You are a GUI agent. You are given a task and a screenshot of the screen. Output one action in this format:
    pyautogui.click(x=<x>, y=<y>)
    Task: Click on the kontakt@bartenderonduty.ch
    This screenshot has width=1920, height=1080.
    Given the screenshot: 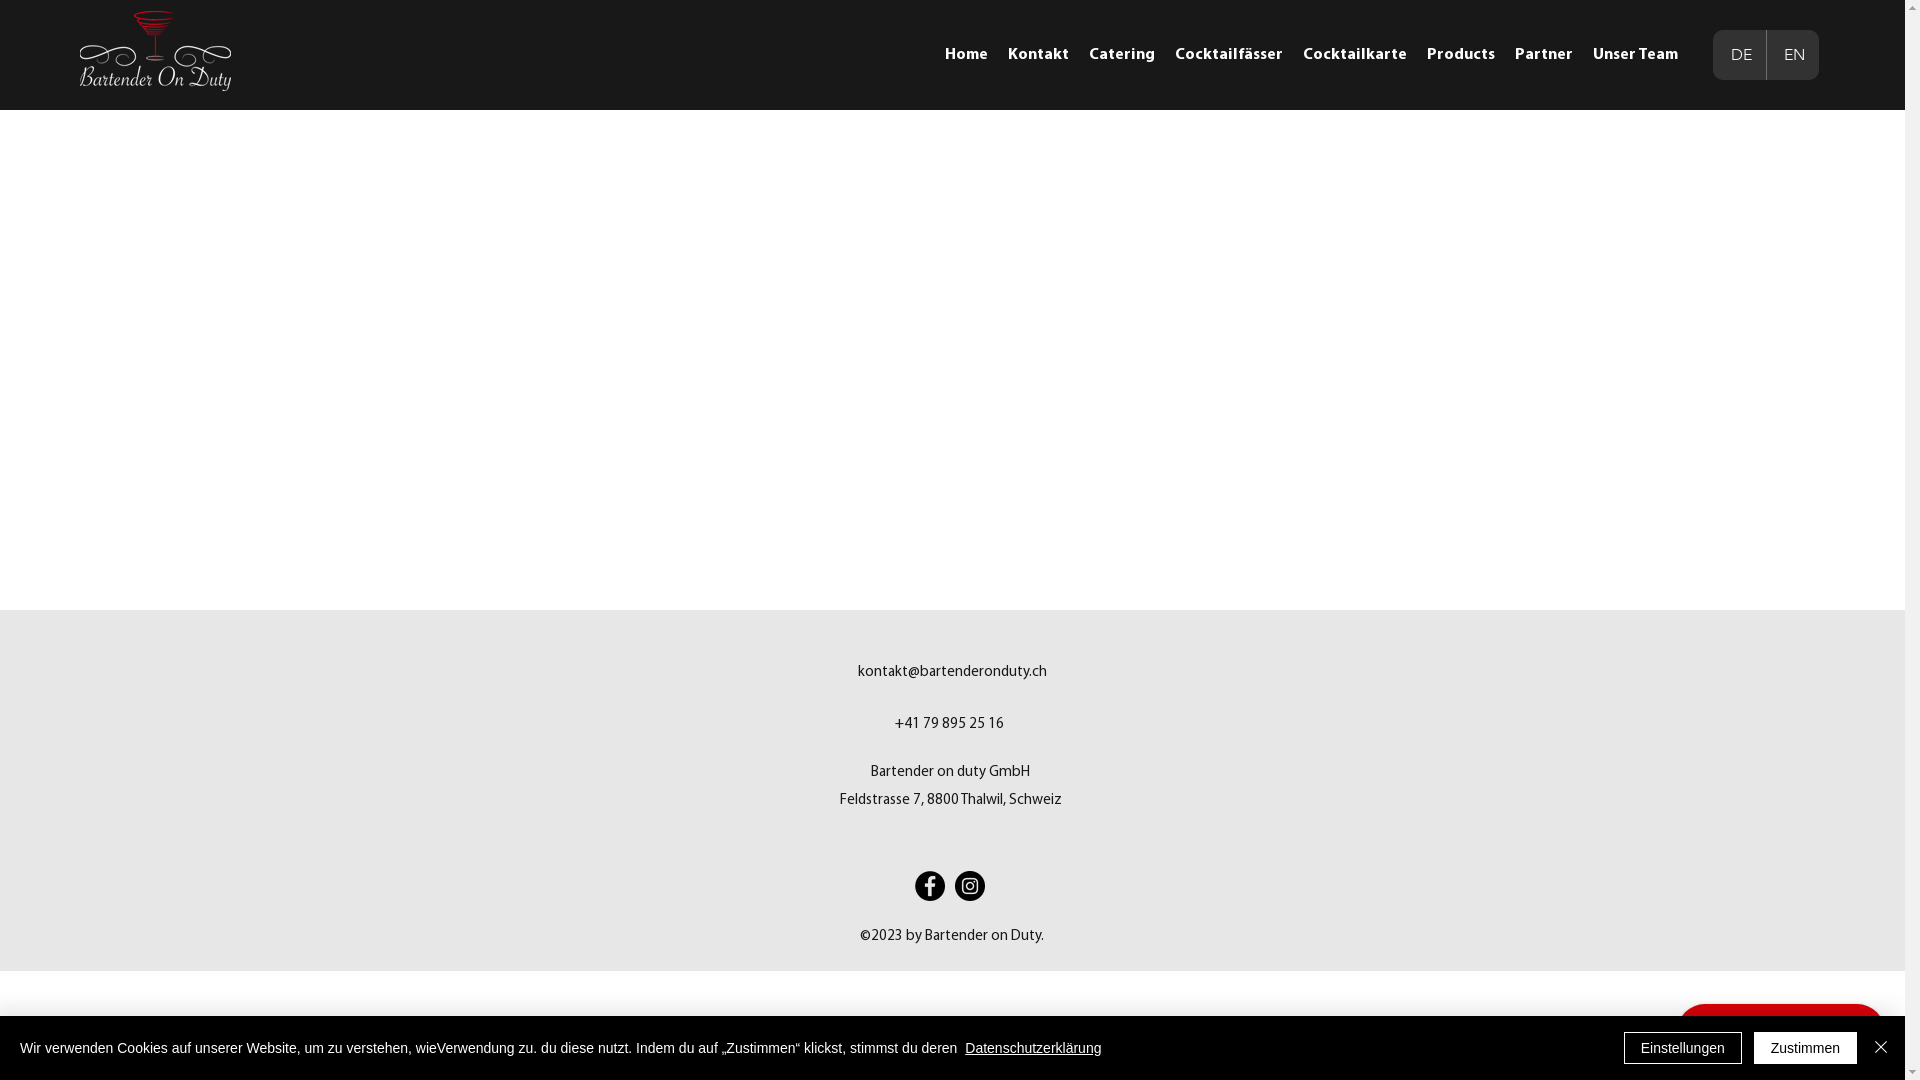 What is the action you would take?
    pyautogui.click(x=952, y=672)
    